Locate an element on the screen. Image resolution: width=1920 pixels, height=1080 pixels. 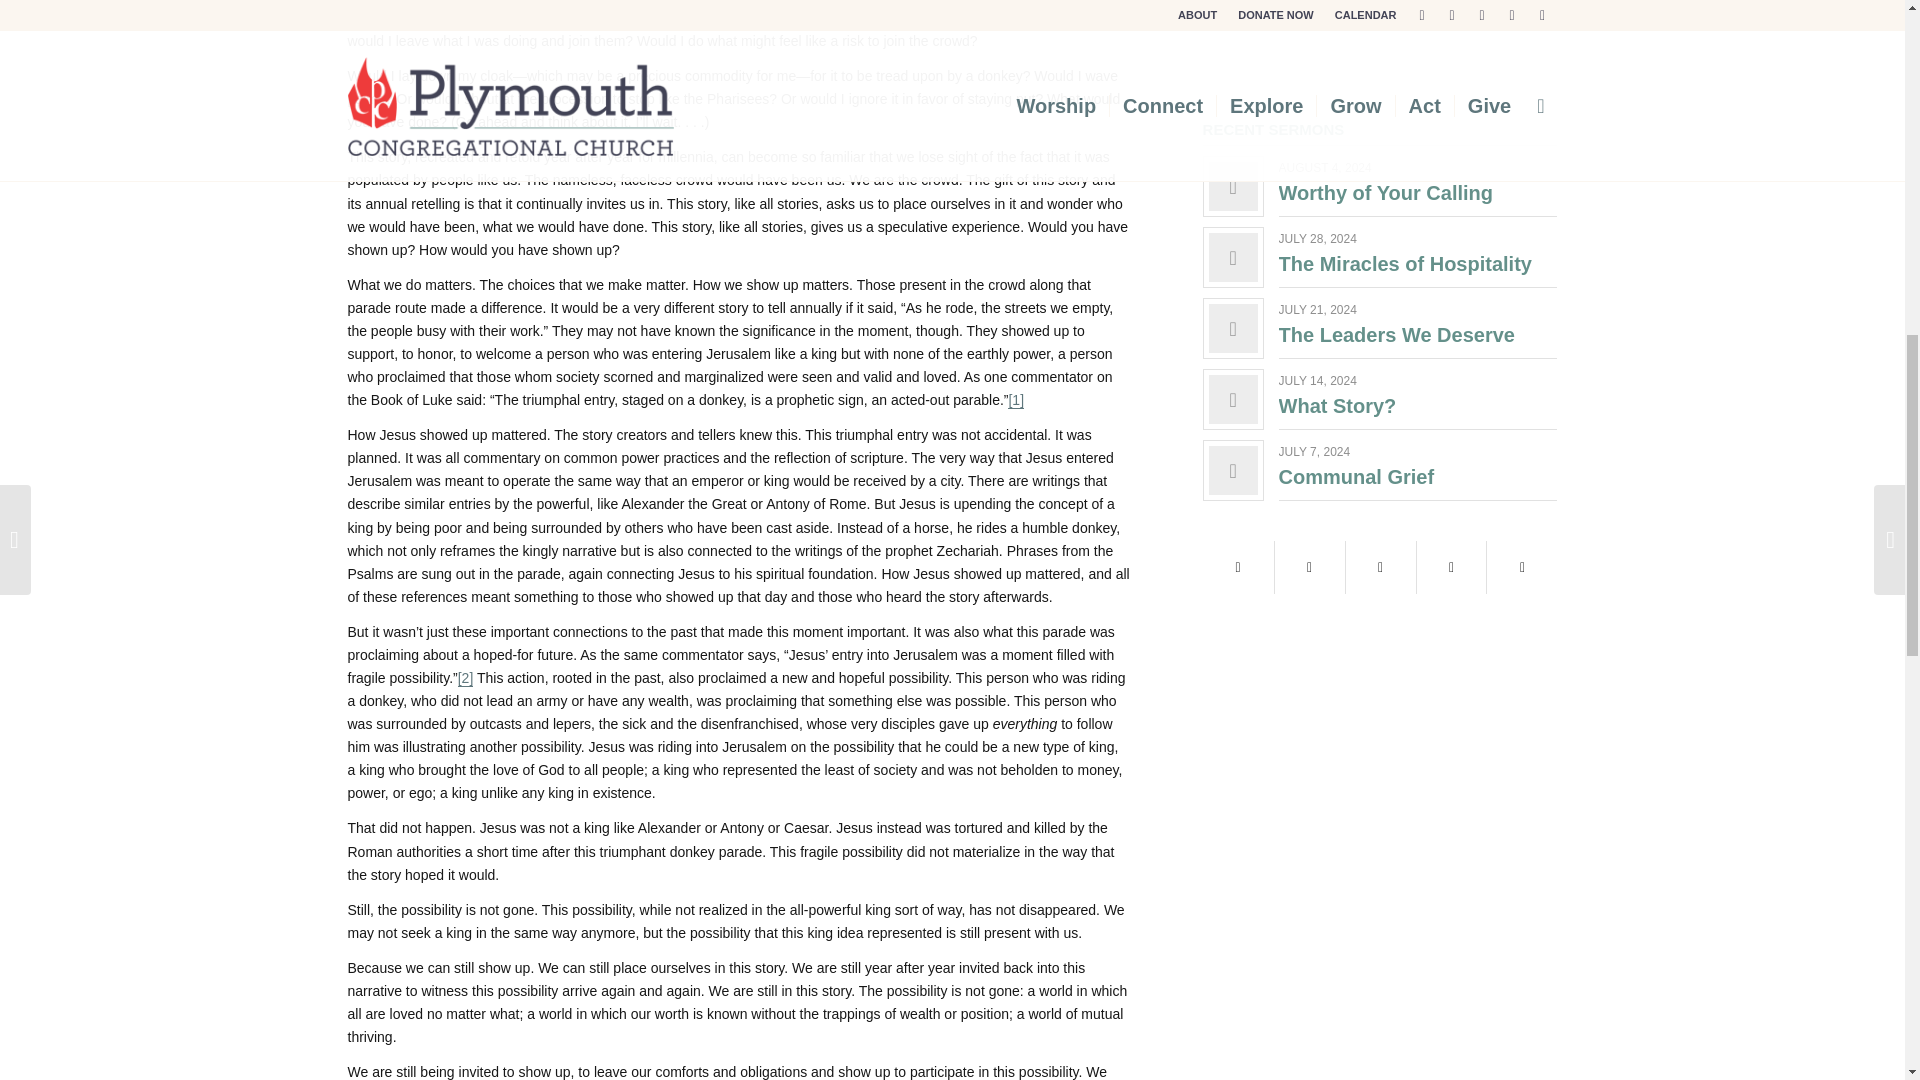
The Miracles of Hospitality is located at coordinates (1405, 264).